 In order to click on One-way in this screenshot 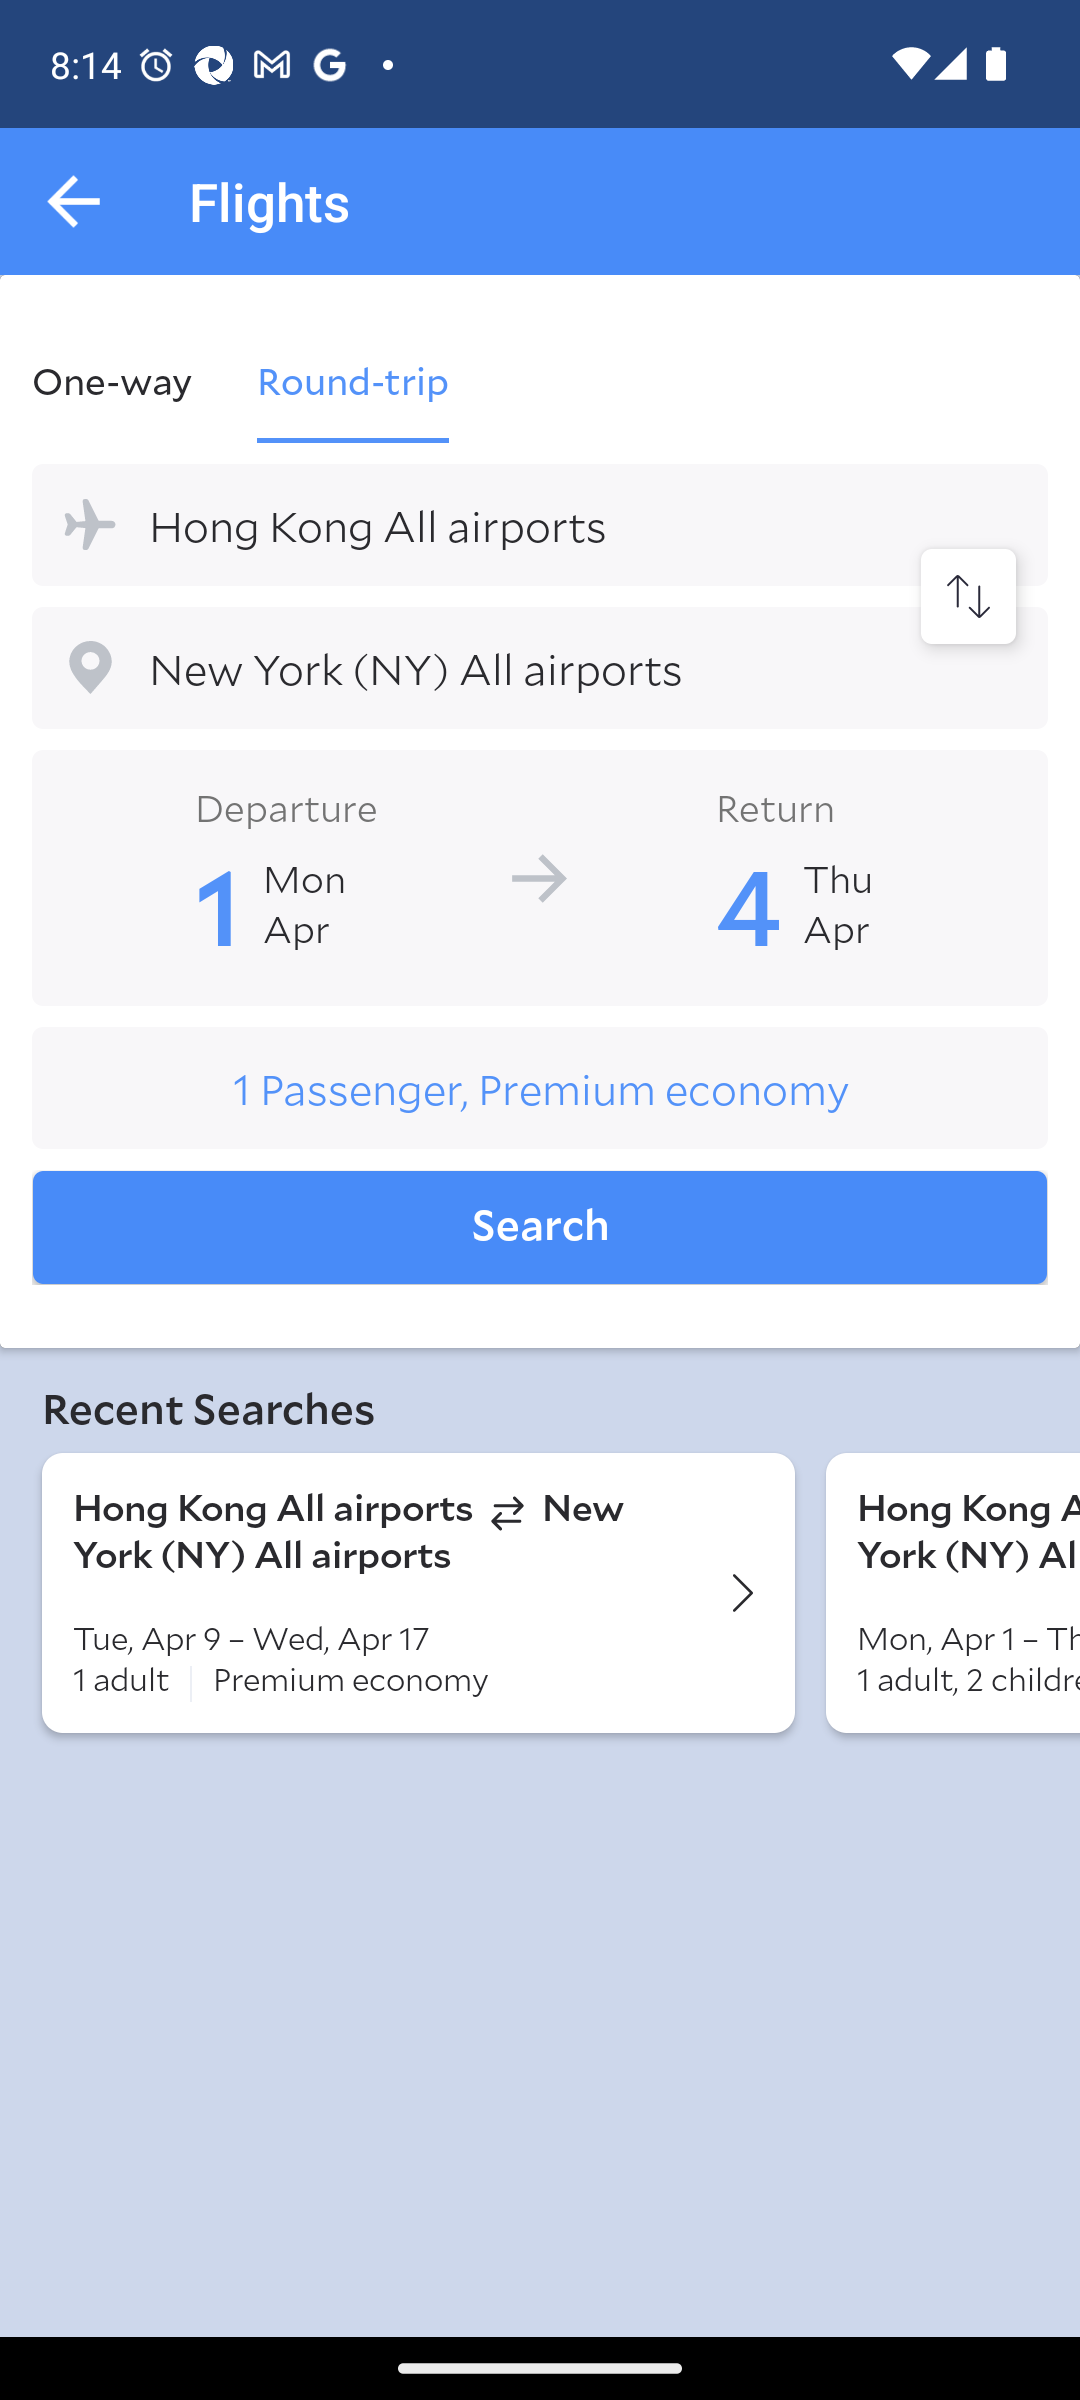, I will do `click(128, 380)`.